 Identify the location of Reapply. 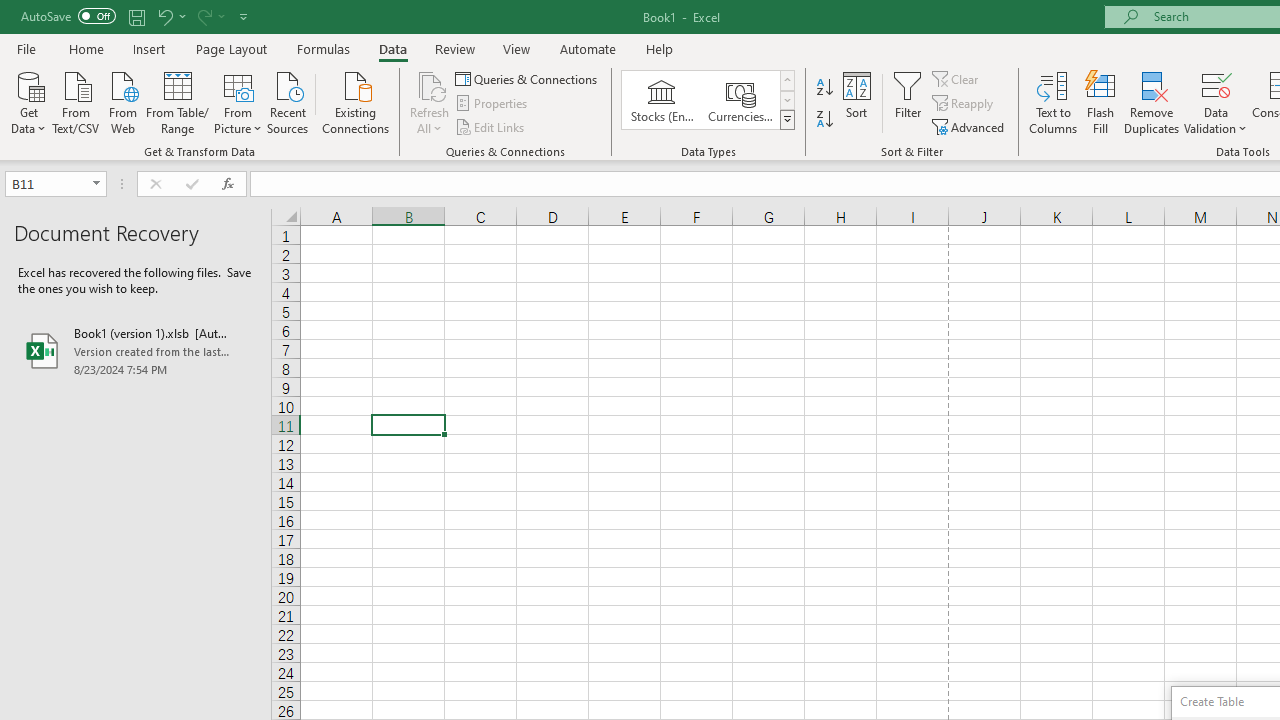
(964, 104).